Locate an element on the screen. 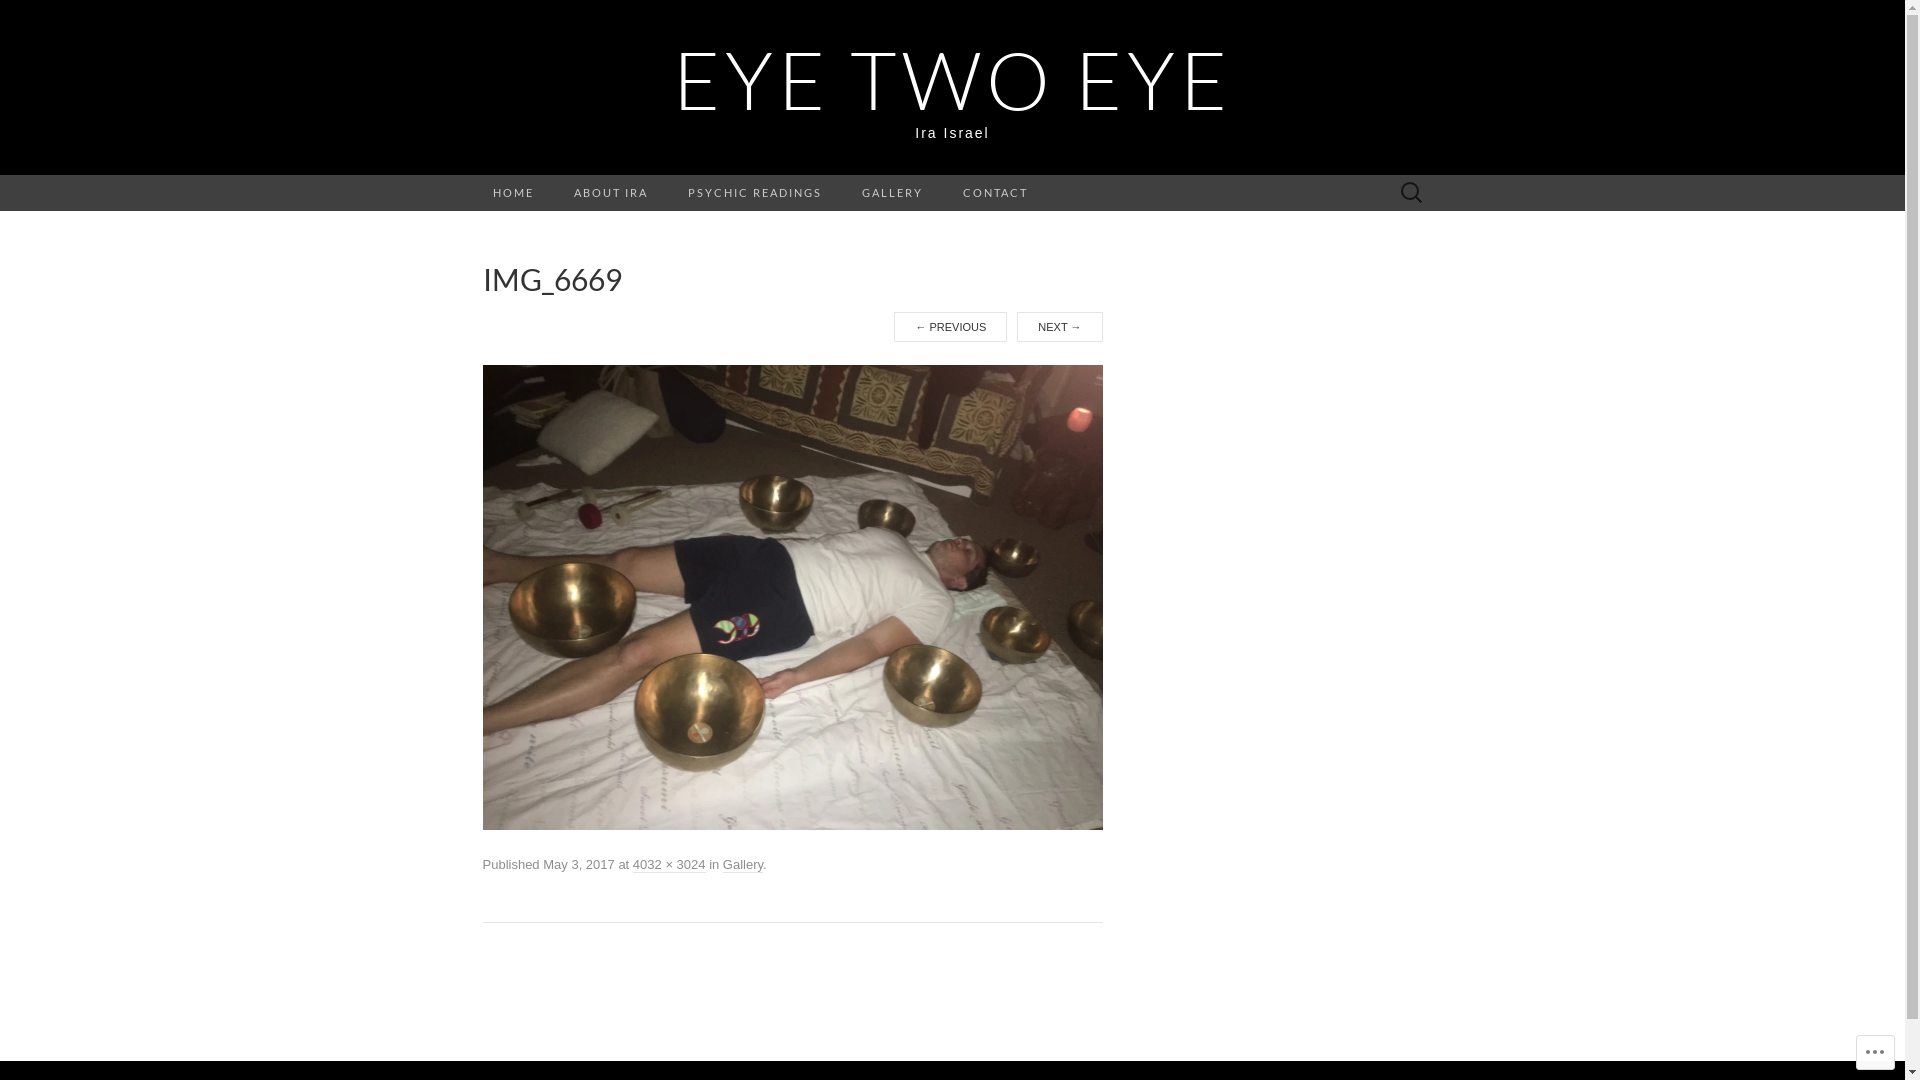  IMG_6669 is located at coordinates (792, 597).